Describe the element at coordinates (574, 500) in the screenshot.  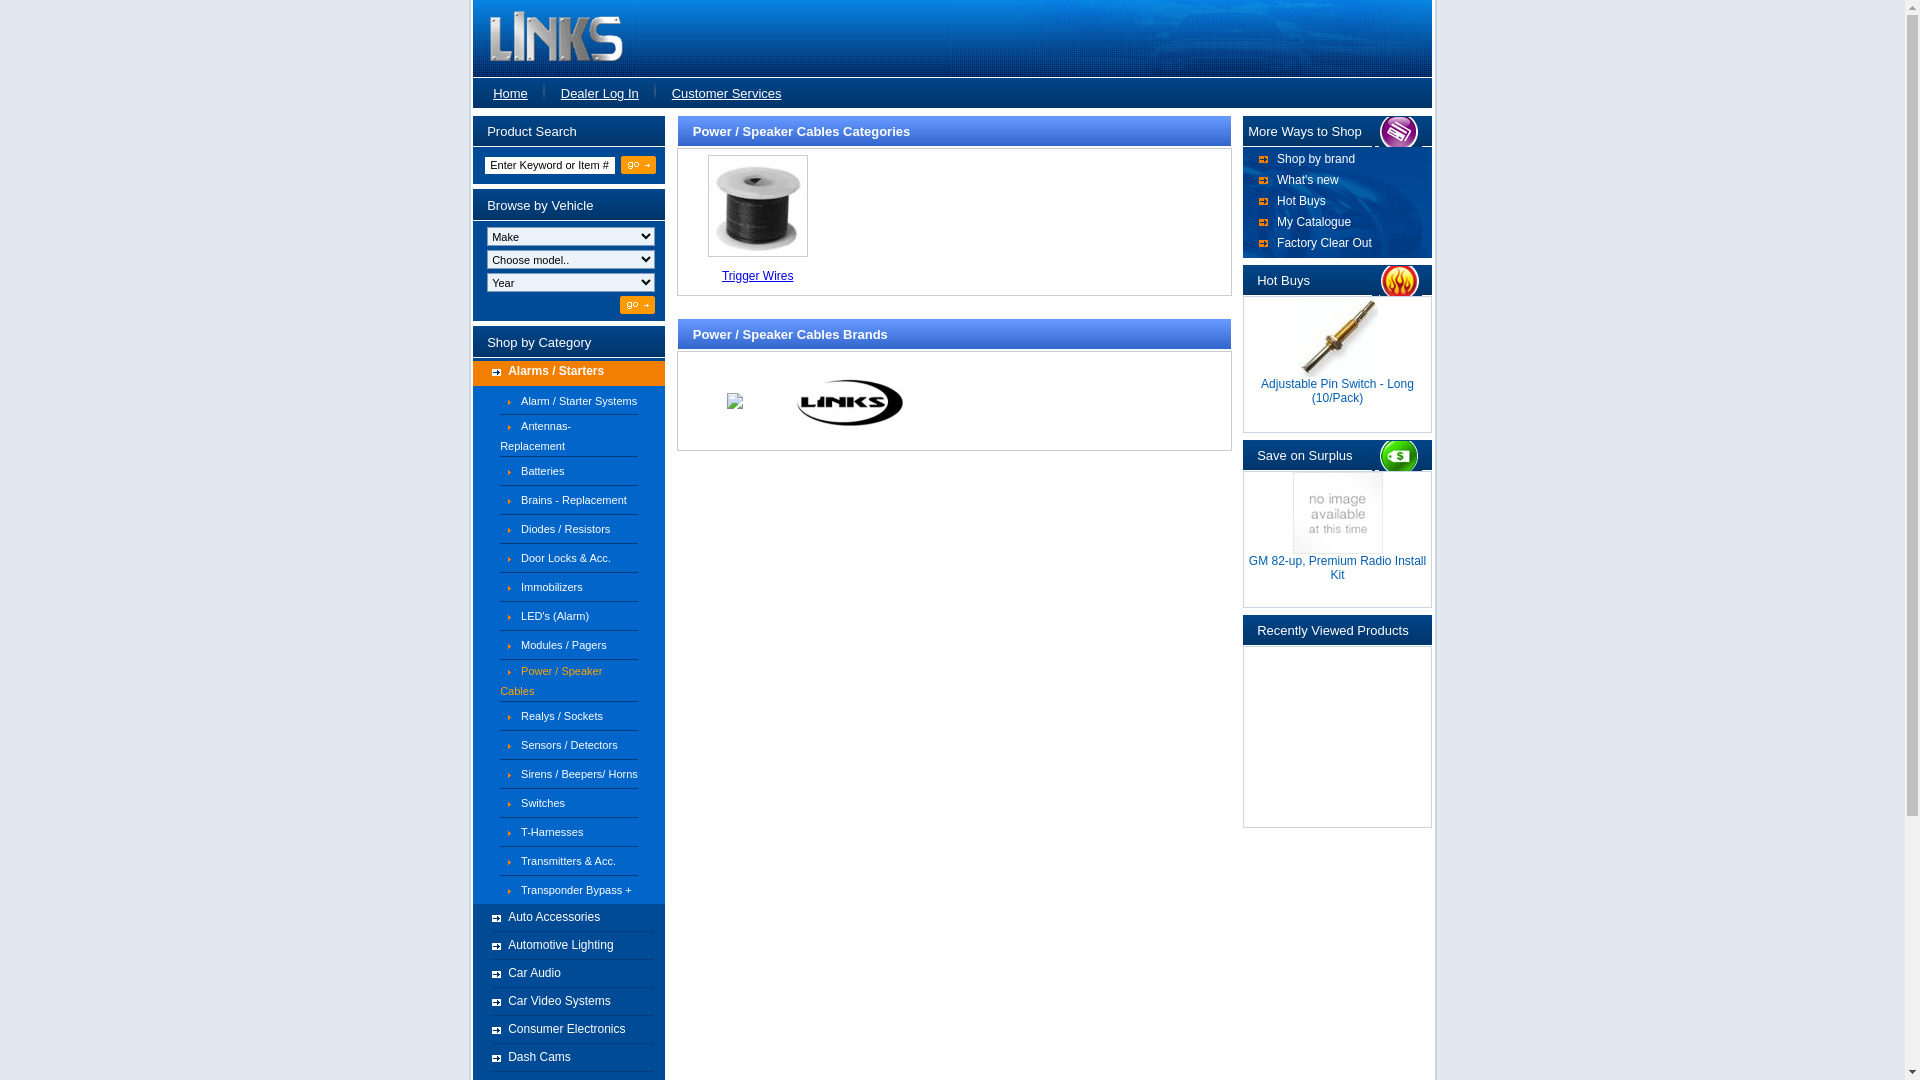
I see `Brains - Replacement` at that location.